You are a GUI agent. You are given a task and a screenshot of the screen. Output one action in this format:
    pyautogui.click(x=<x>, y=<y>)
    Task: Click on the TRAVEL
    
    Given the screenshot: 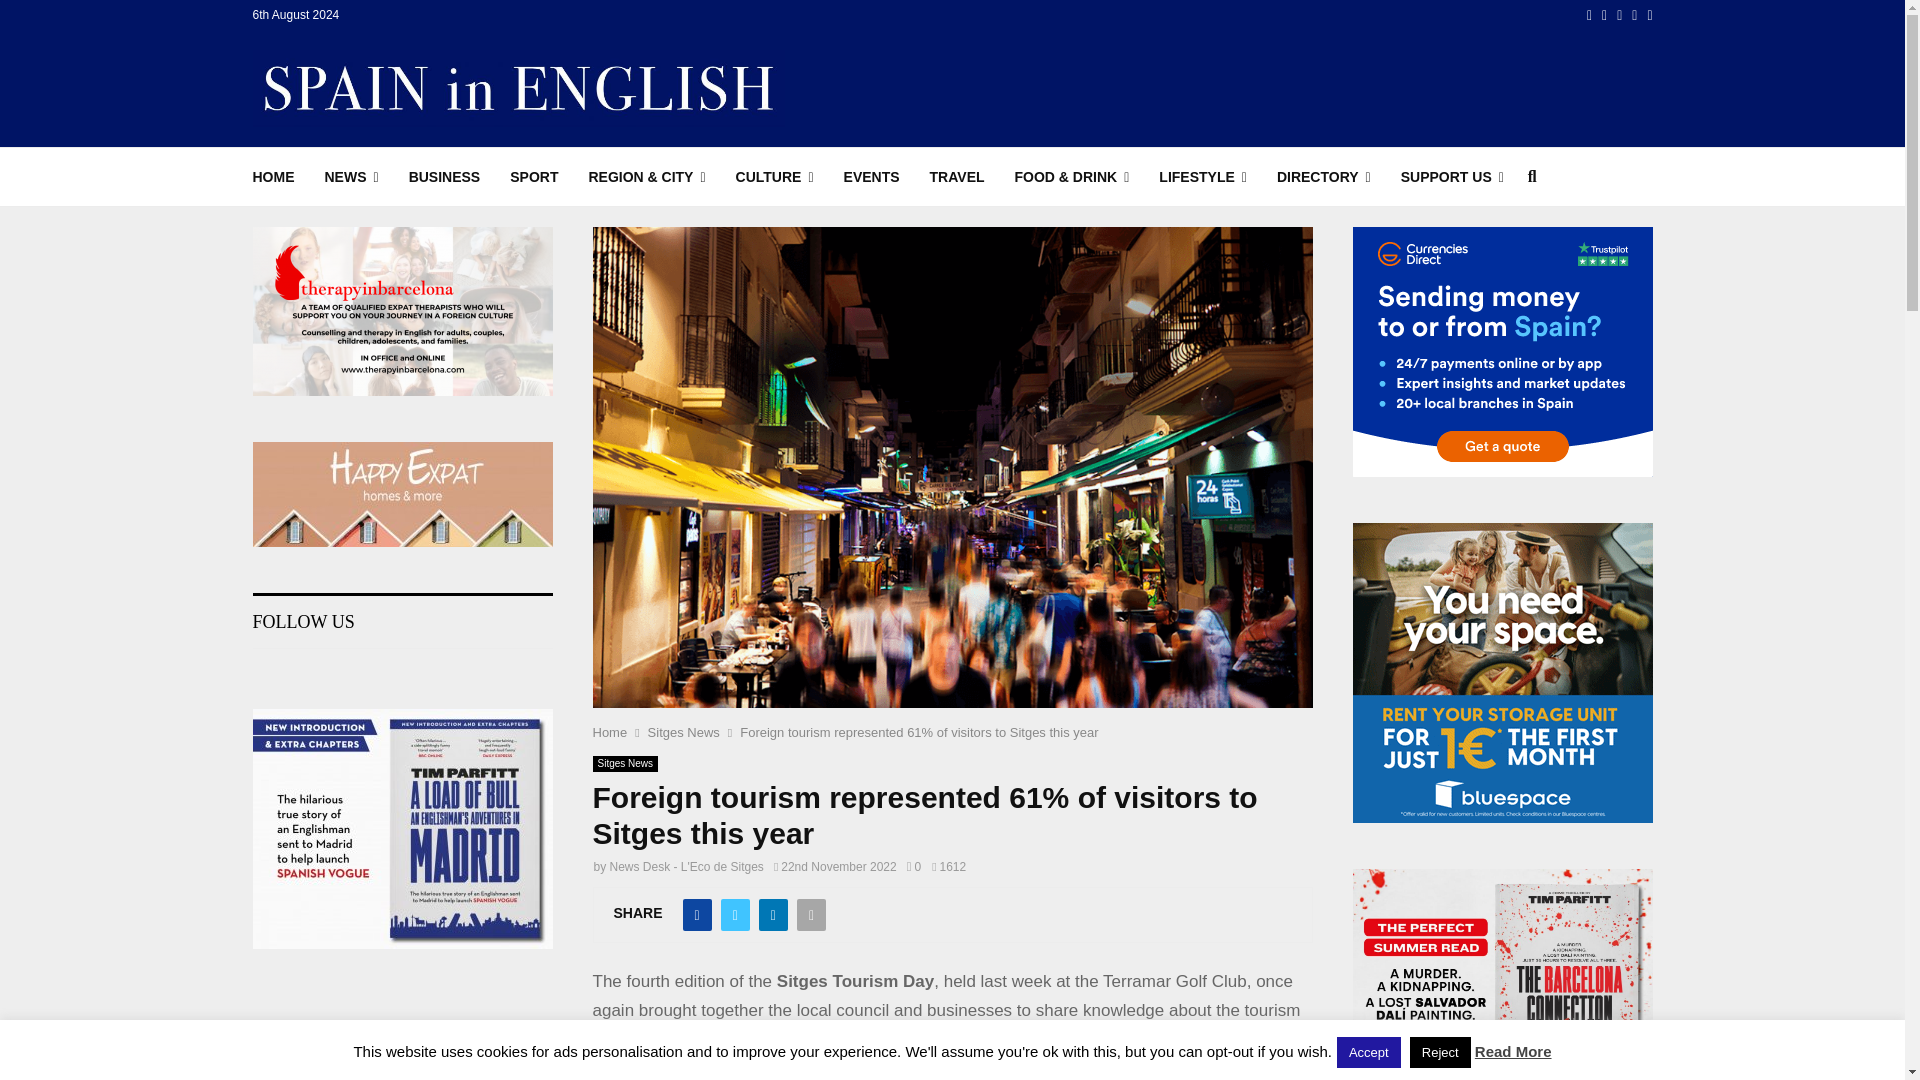 What is the action you would take?
    pyautogui.click(x=956, y=176)
    